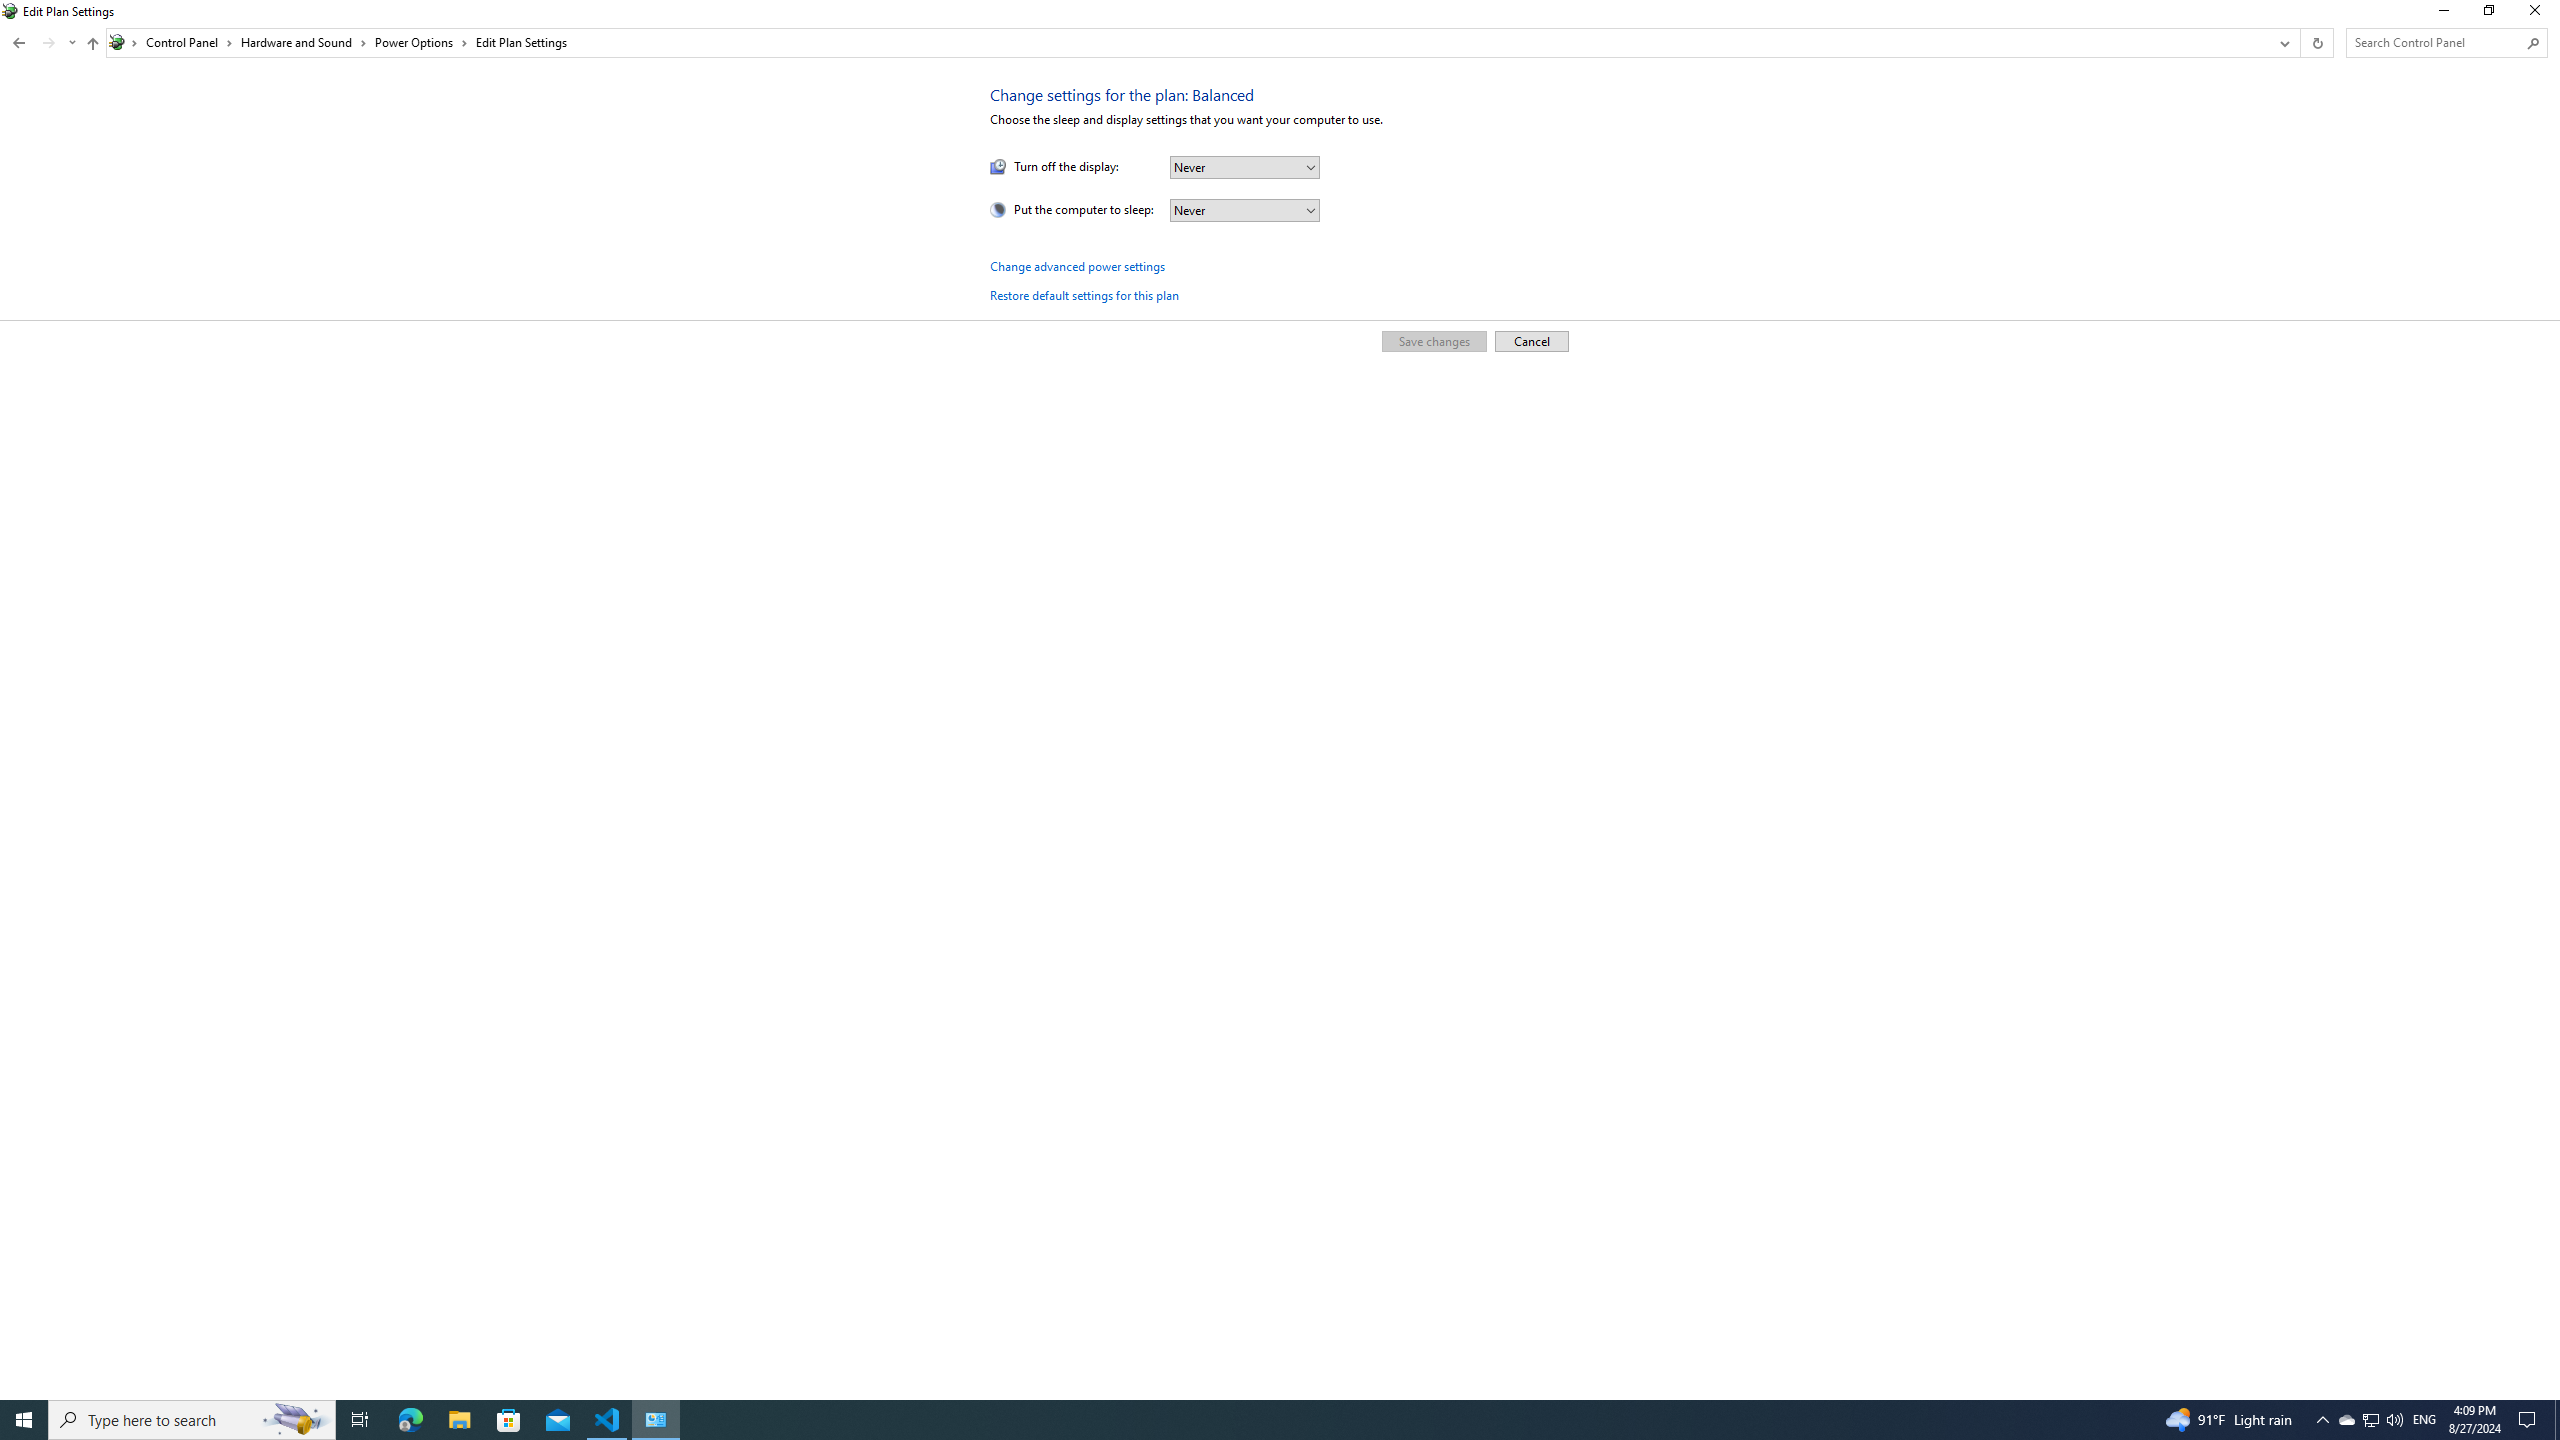 This screenshot has height=1440, width=2560. Describe the element at coordinates (304, 42) in the screenshot. I see `Hardware and Sound` at that location.